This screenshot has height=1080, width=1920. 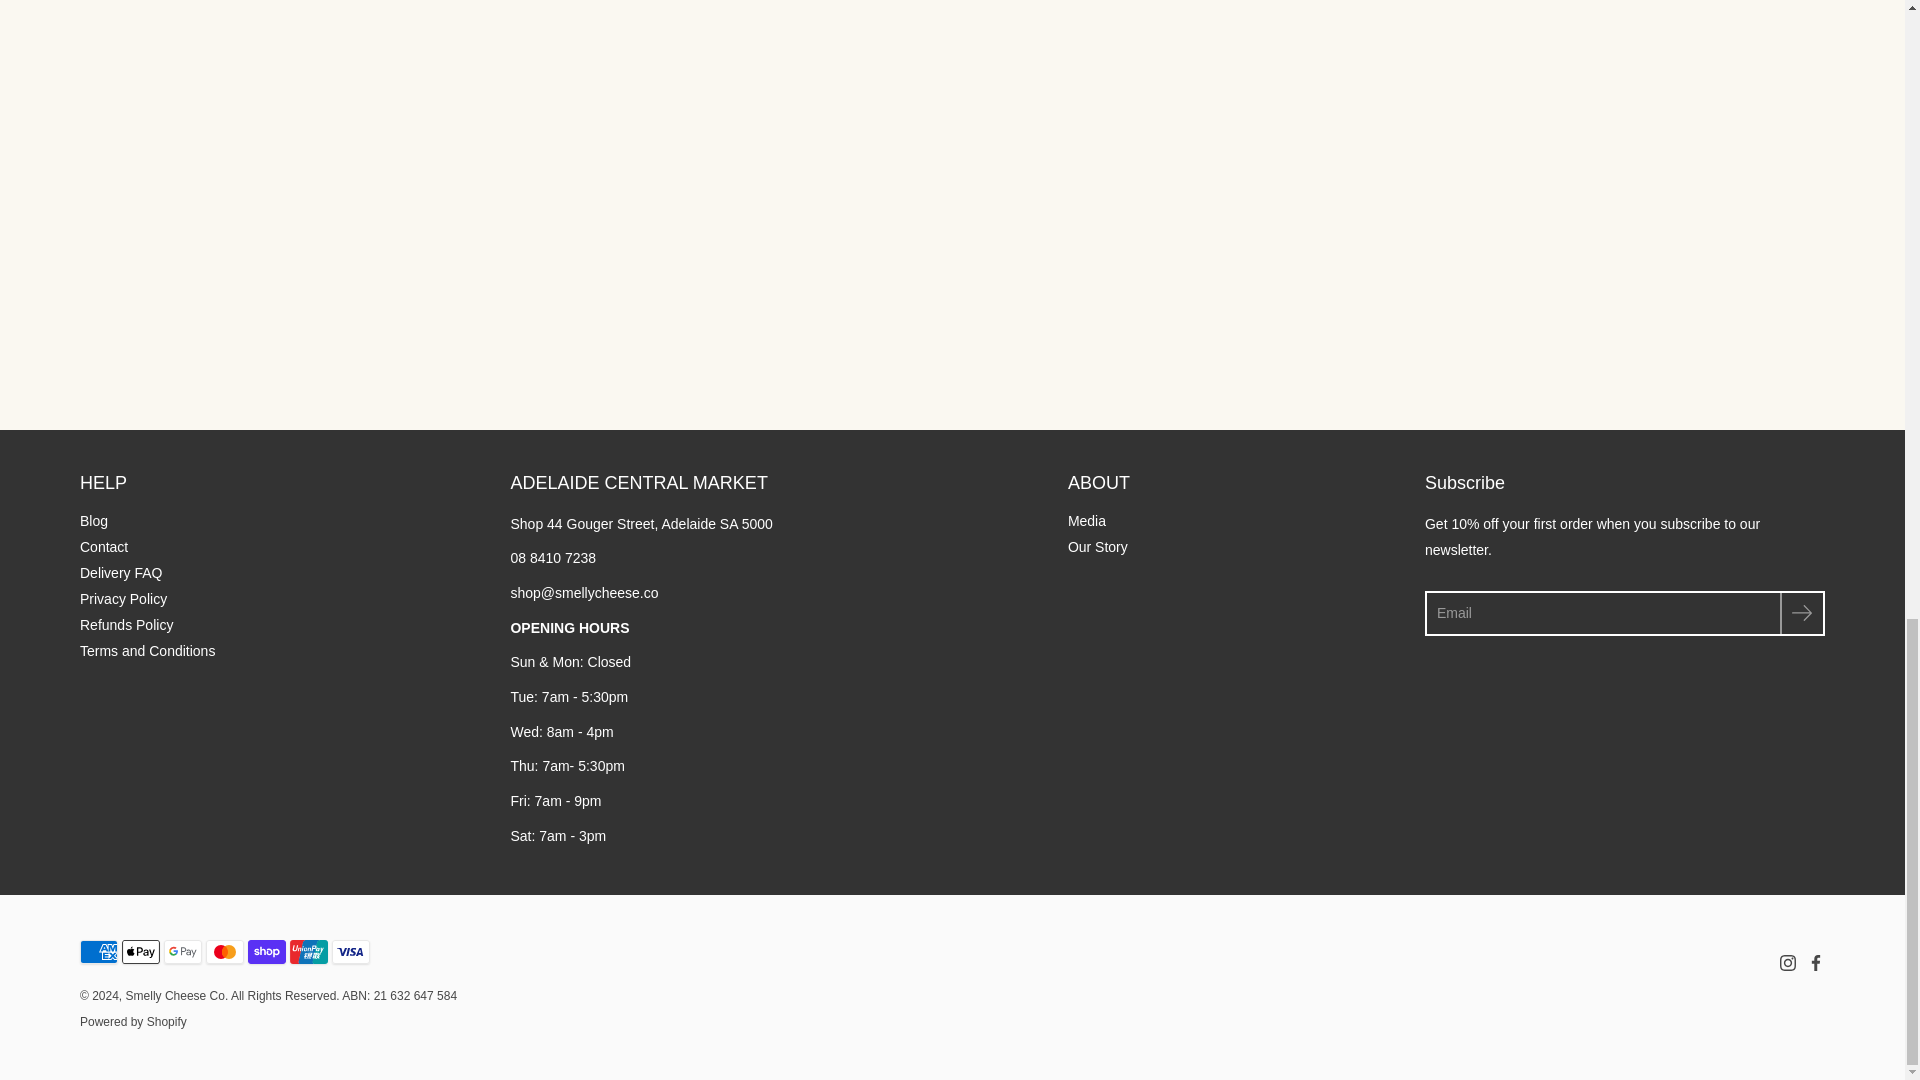 I want to click on American Express, so click(x=98, y=952).